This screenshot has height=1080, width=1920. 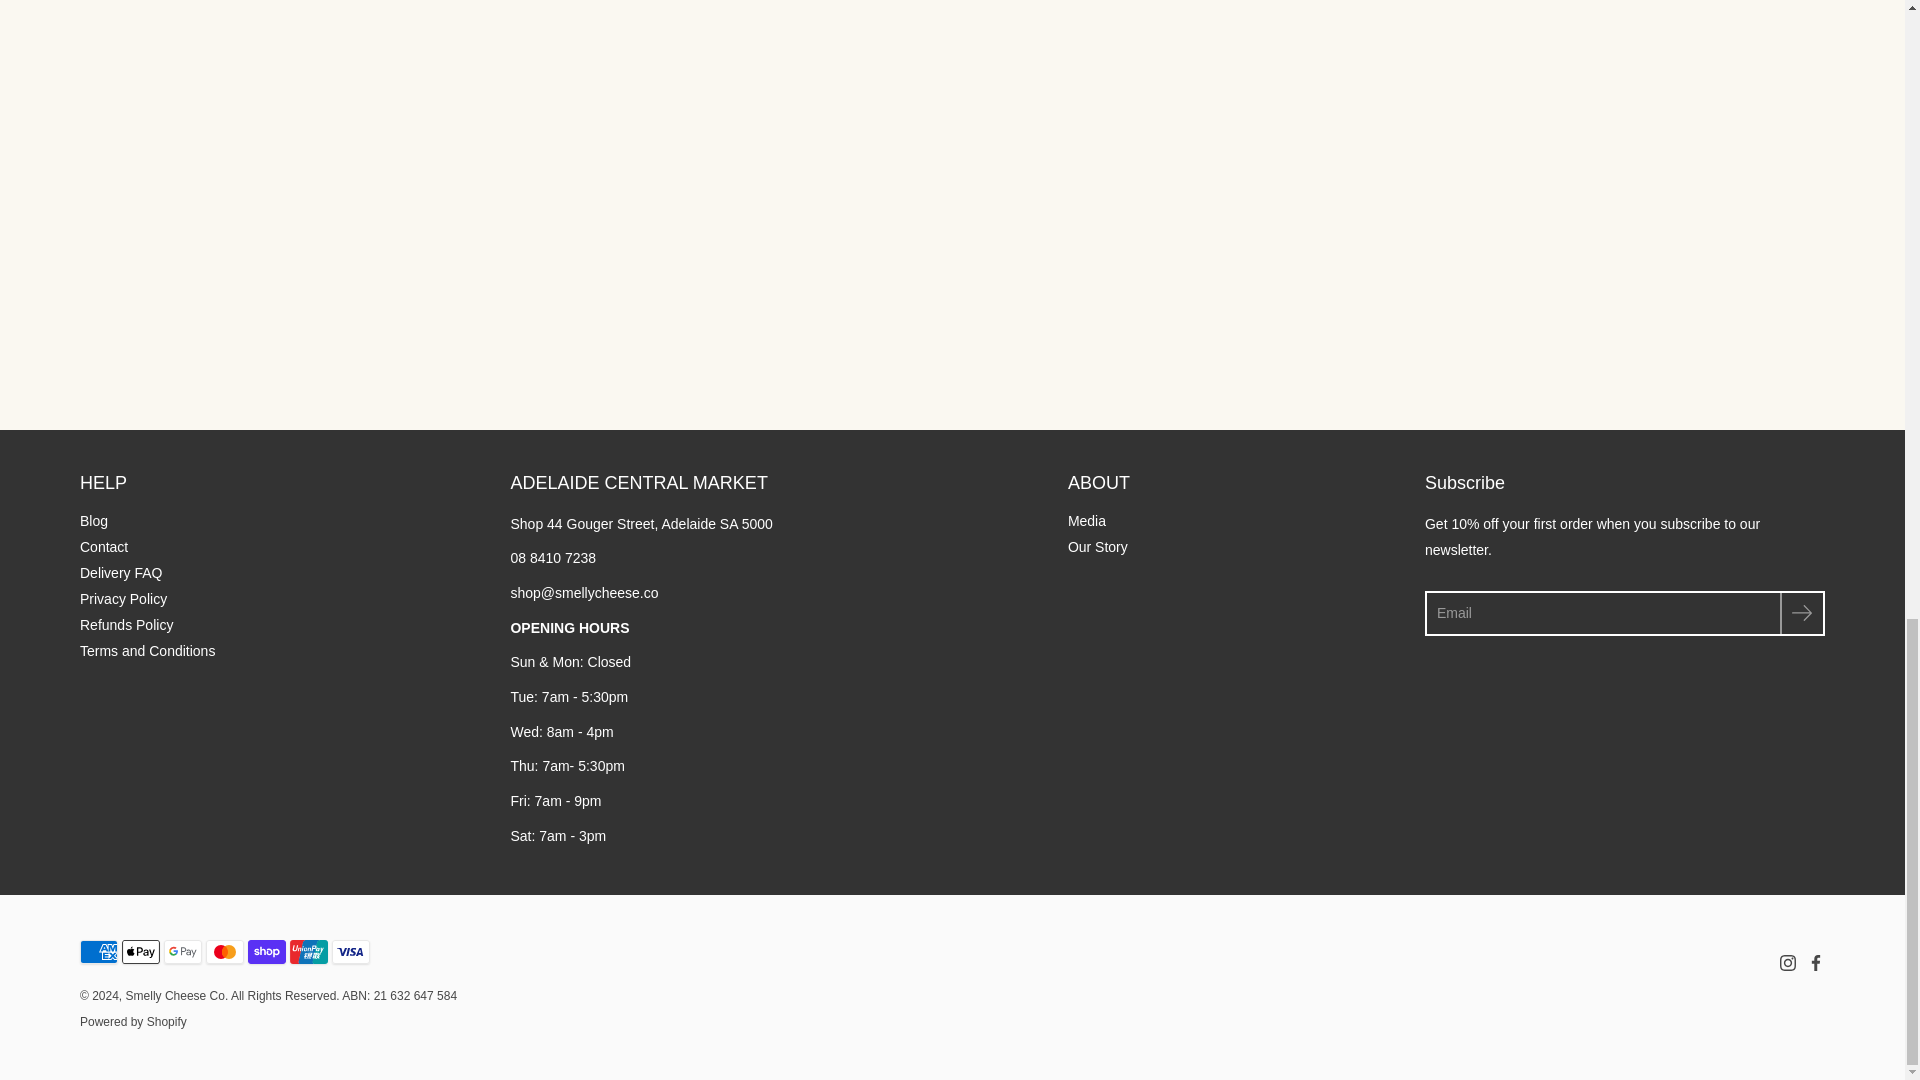 I want to click on American Express, so click(x=98, y=952).